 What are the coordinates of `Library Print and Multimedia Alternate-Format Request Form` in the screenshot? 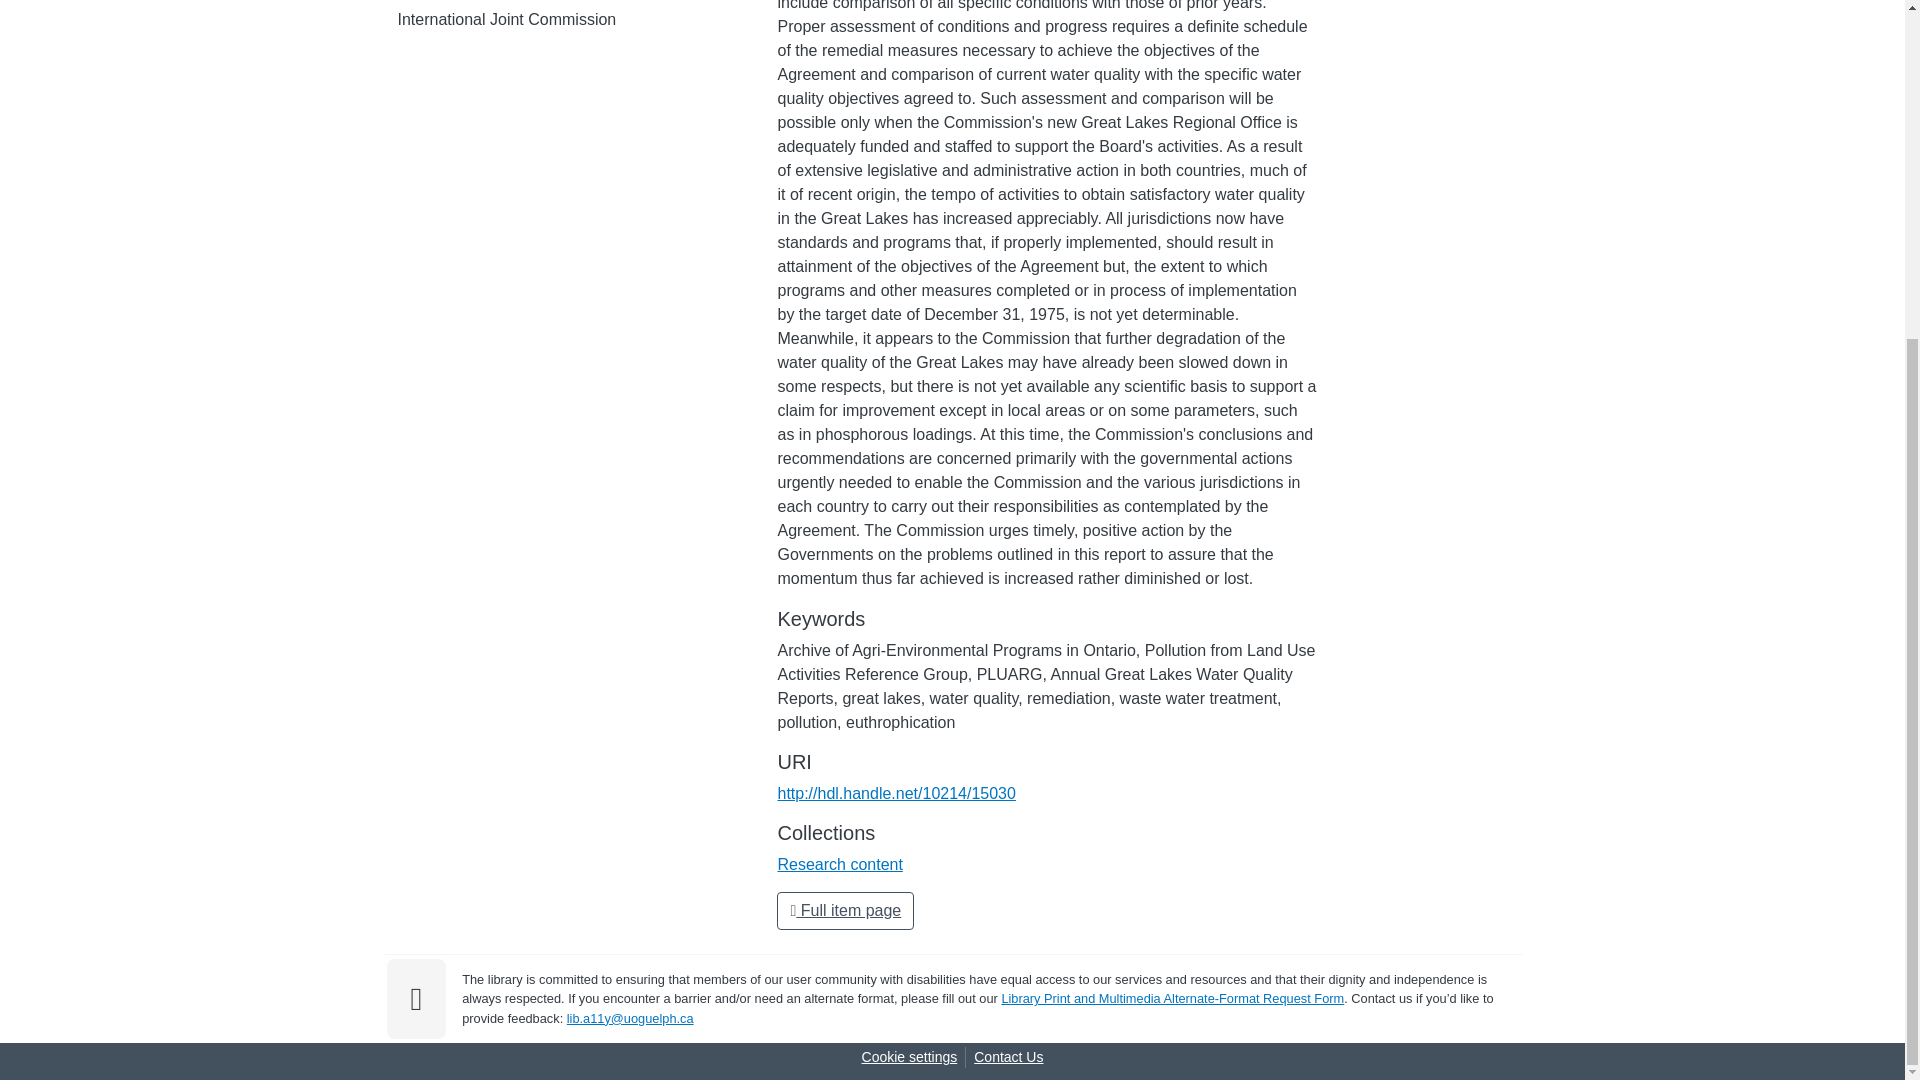 It's located at (1172, 998).